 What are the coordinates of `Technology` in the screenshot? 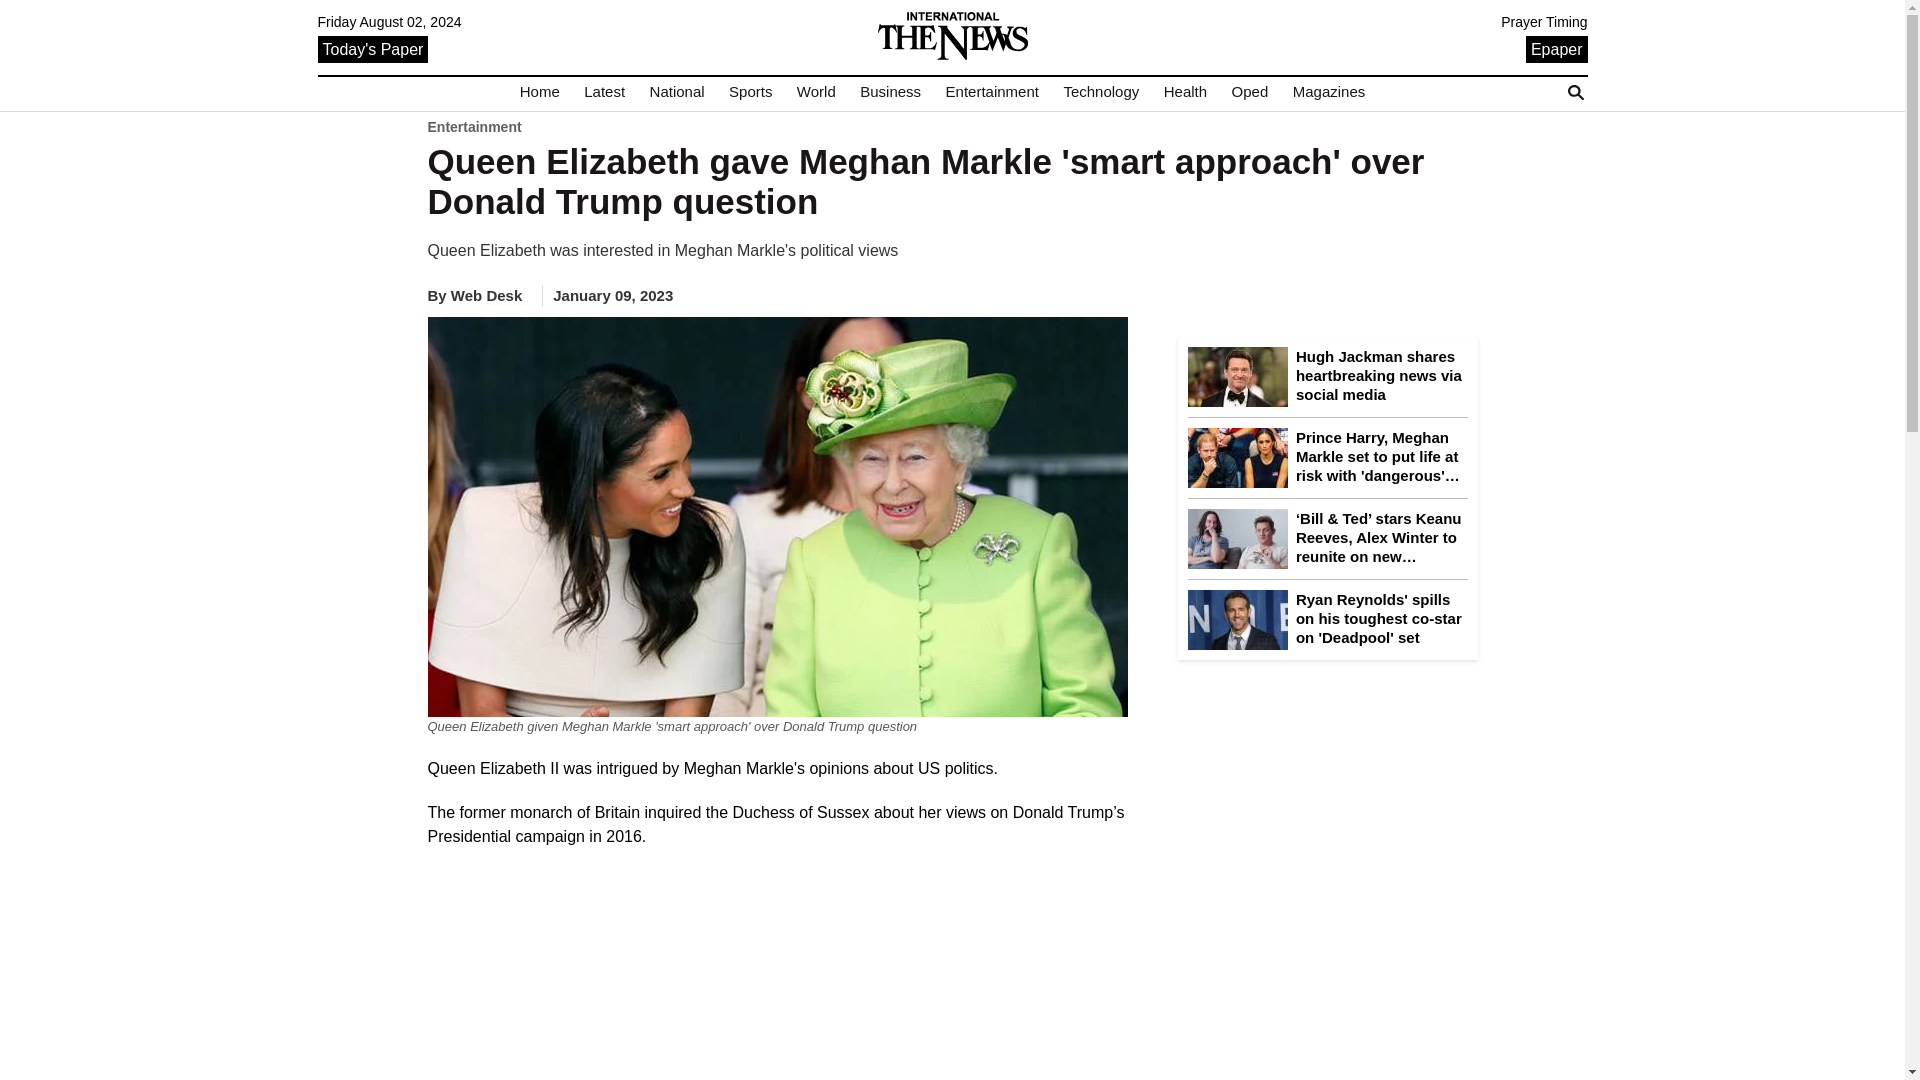 It's located at (1100, 92).